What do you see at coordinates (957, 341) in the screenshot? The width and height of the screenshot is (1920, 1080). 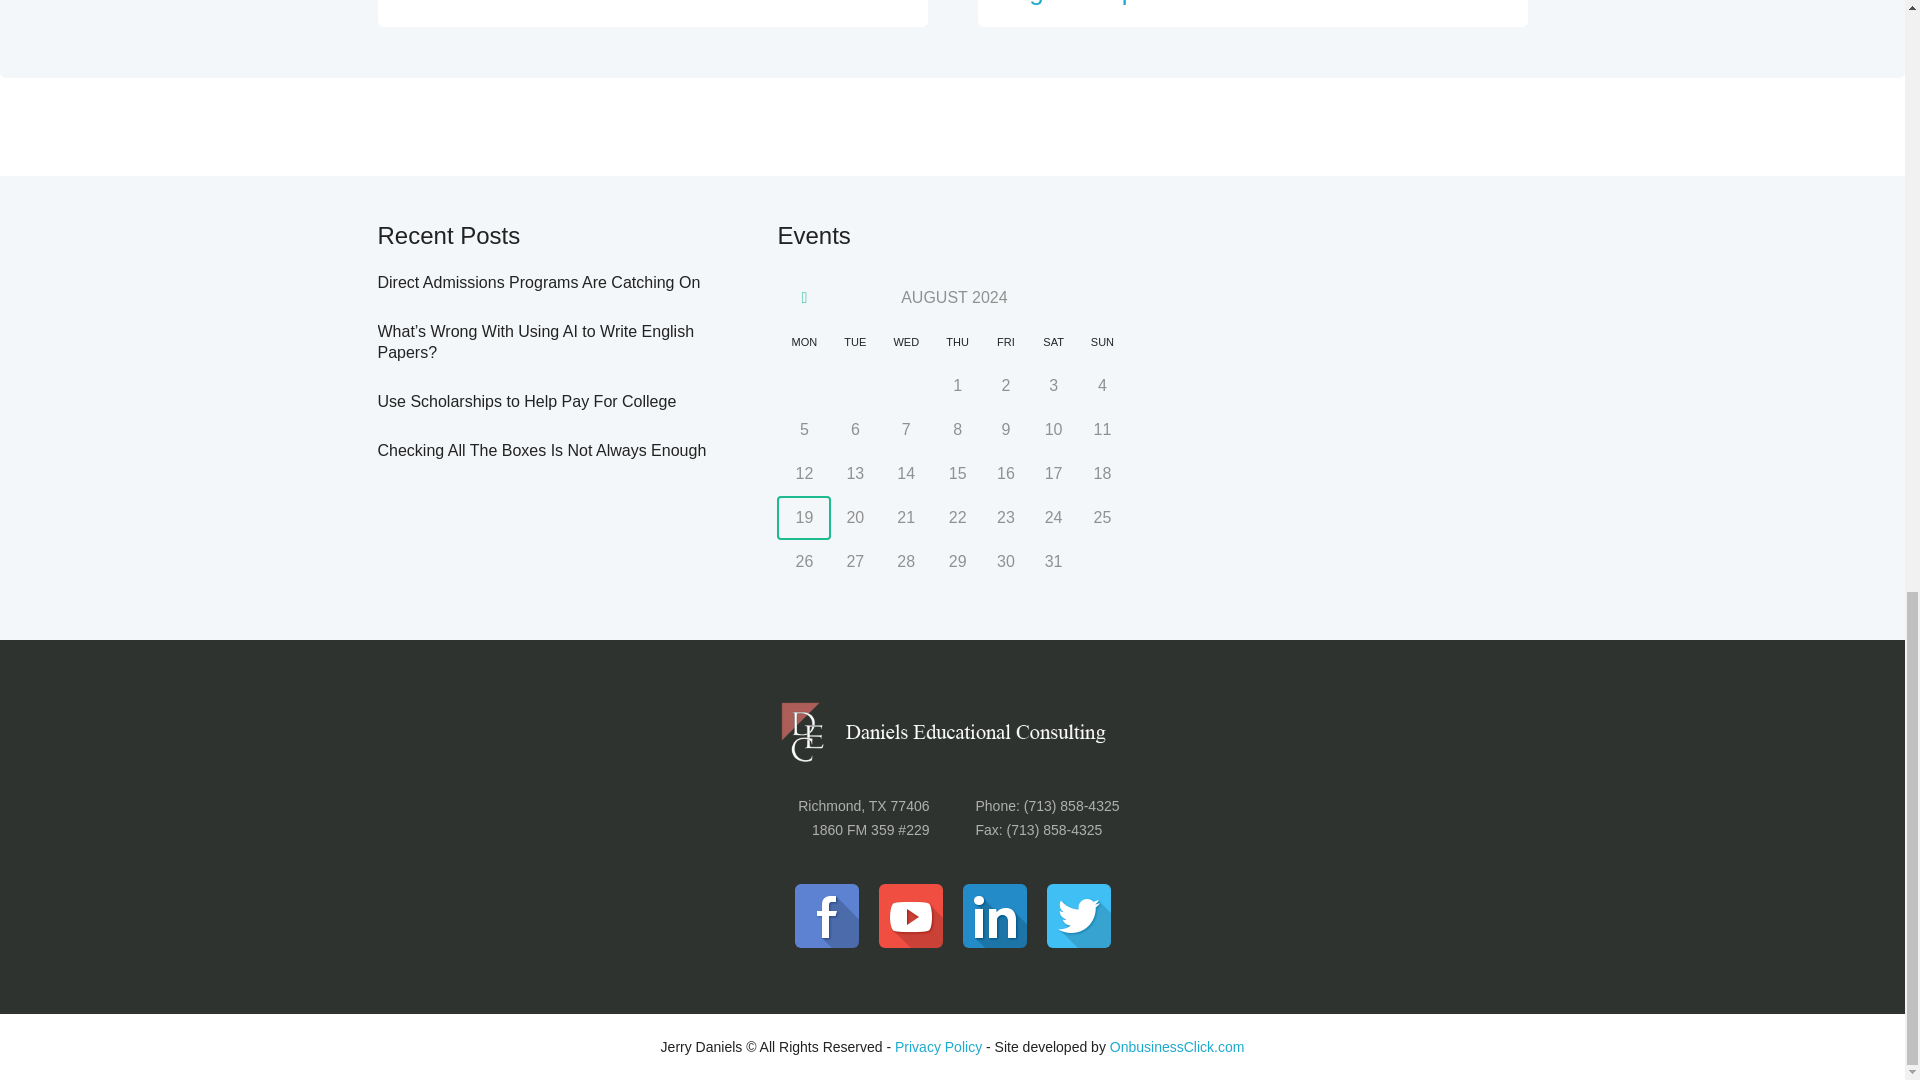 I see `Thursday` at bounding box center [957, 341].